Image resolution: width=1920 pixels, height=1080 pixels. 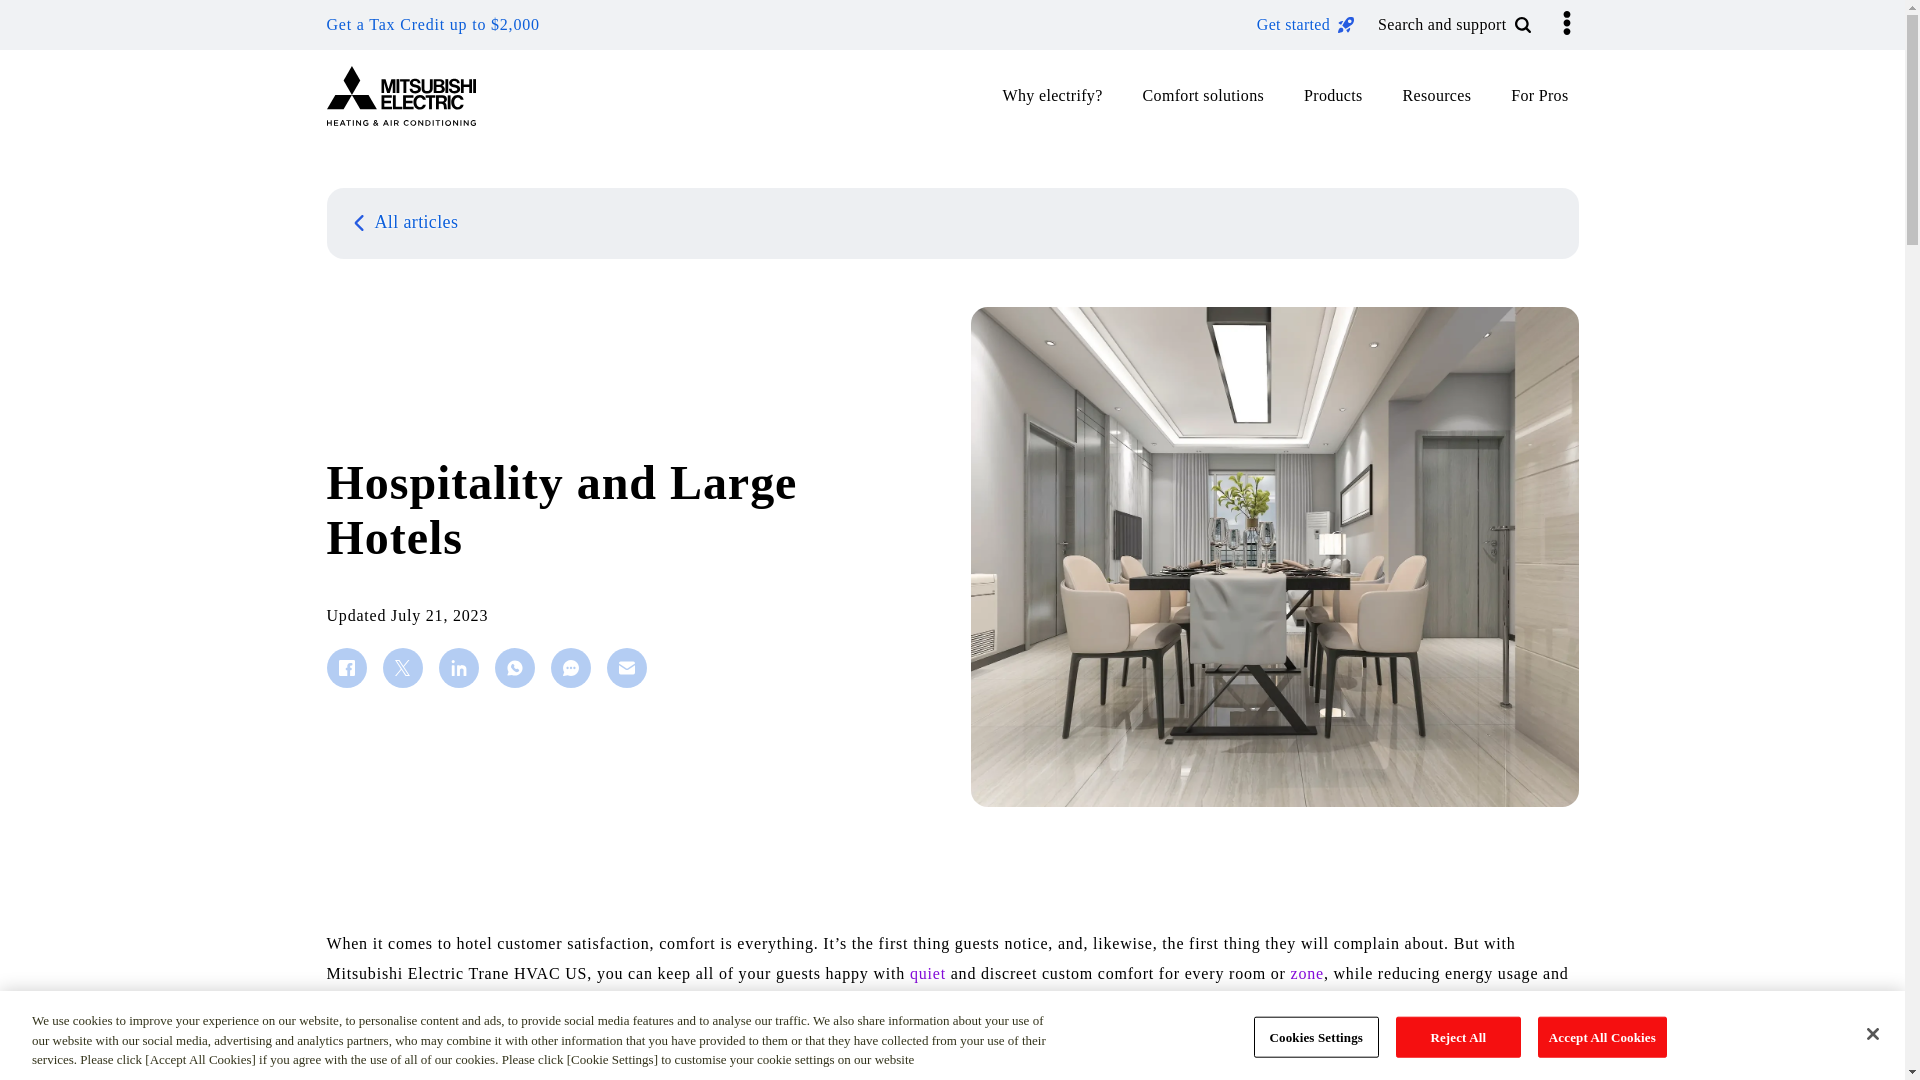 What do you see at coordinates (1454, 24) in the screenshot?
I see `Search and support` at bounding box center [1454, 24].